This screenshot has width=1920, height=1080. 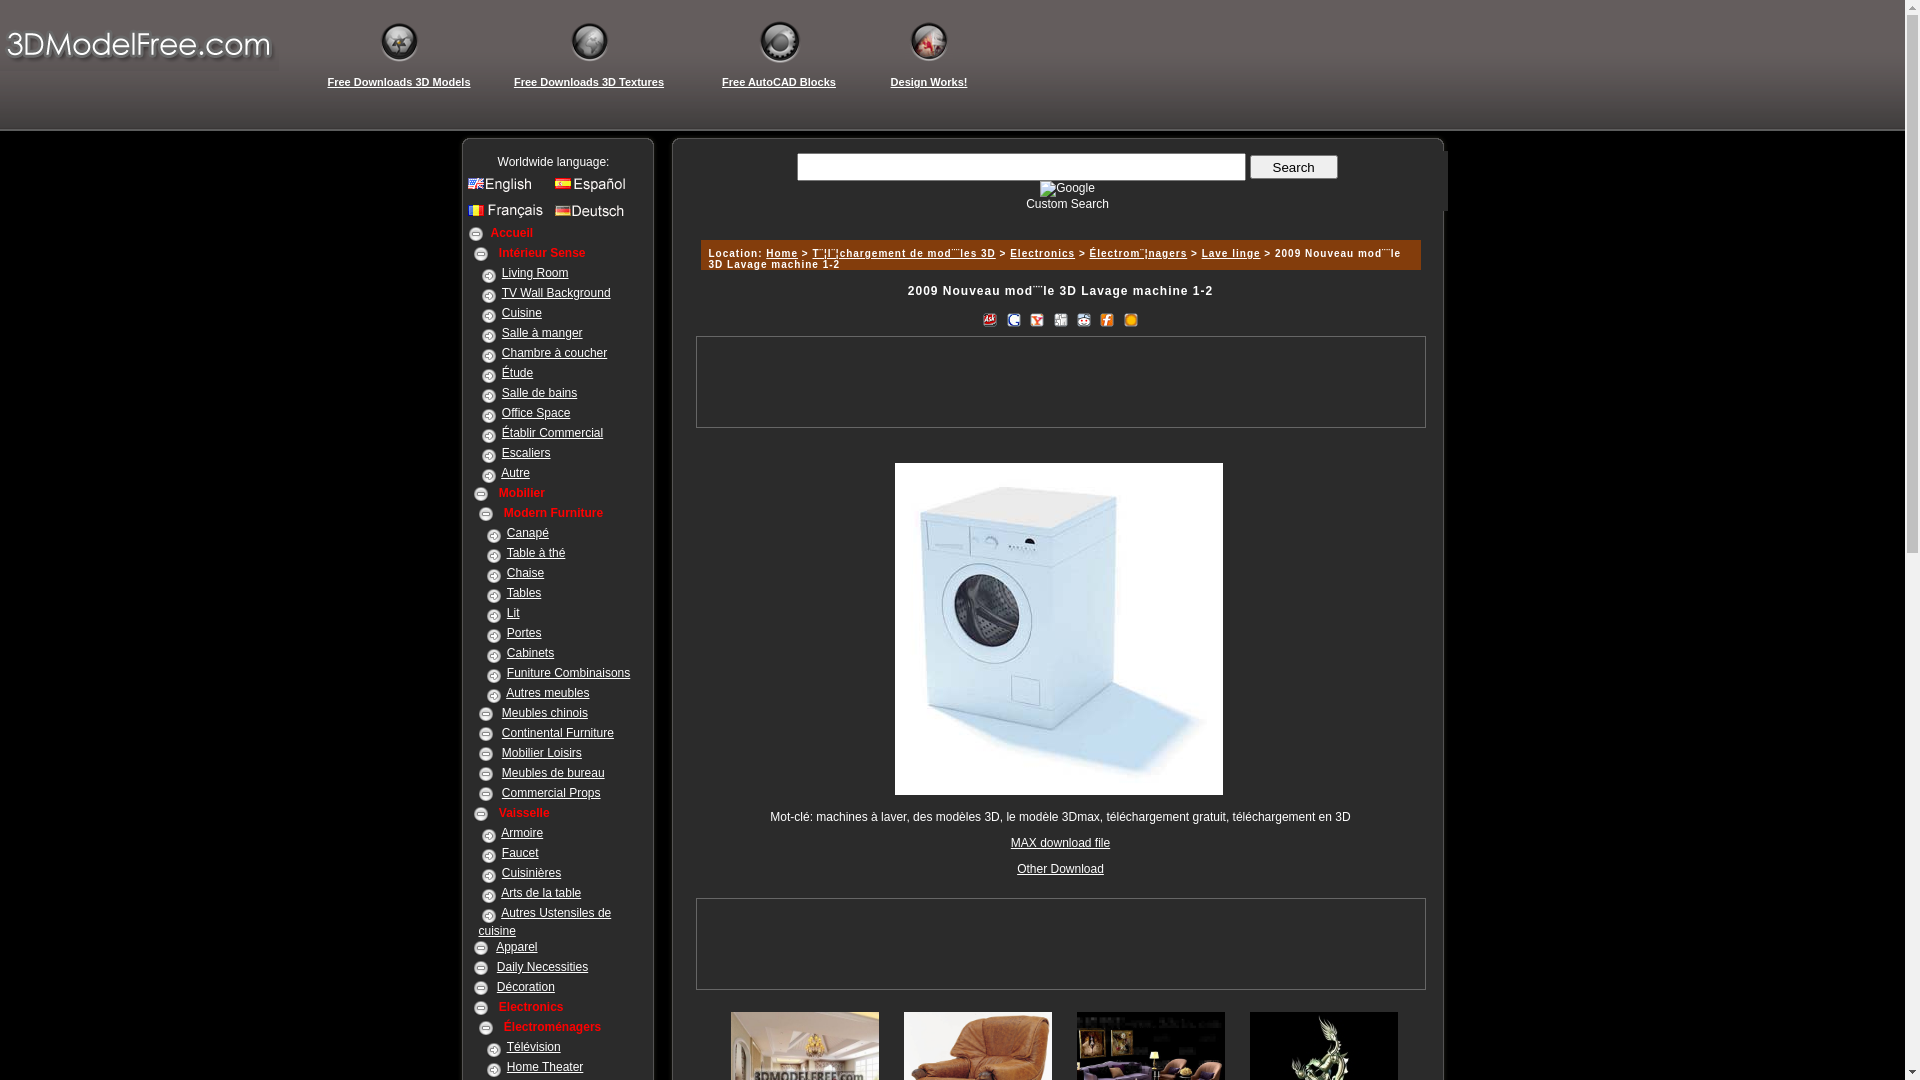 What do you see at coordinates (1060, 843) in the screenshot?
I see `MAX download file` at bounding box center [1060, 843].